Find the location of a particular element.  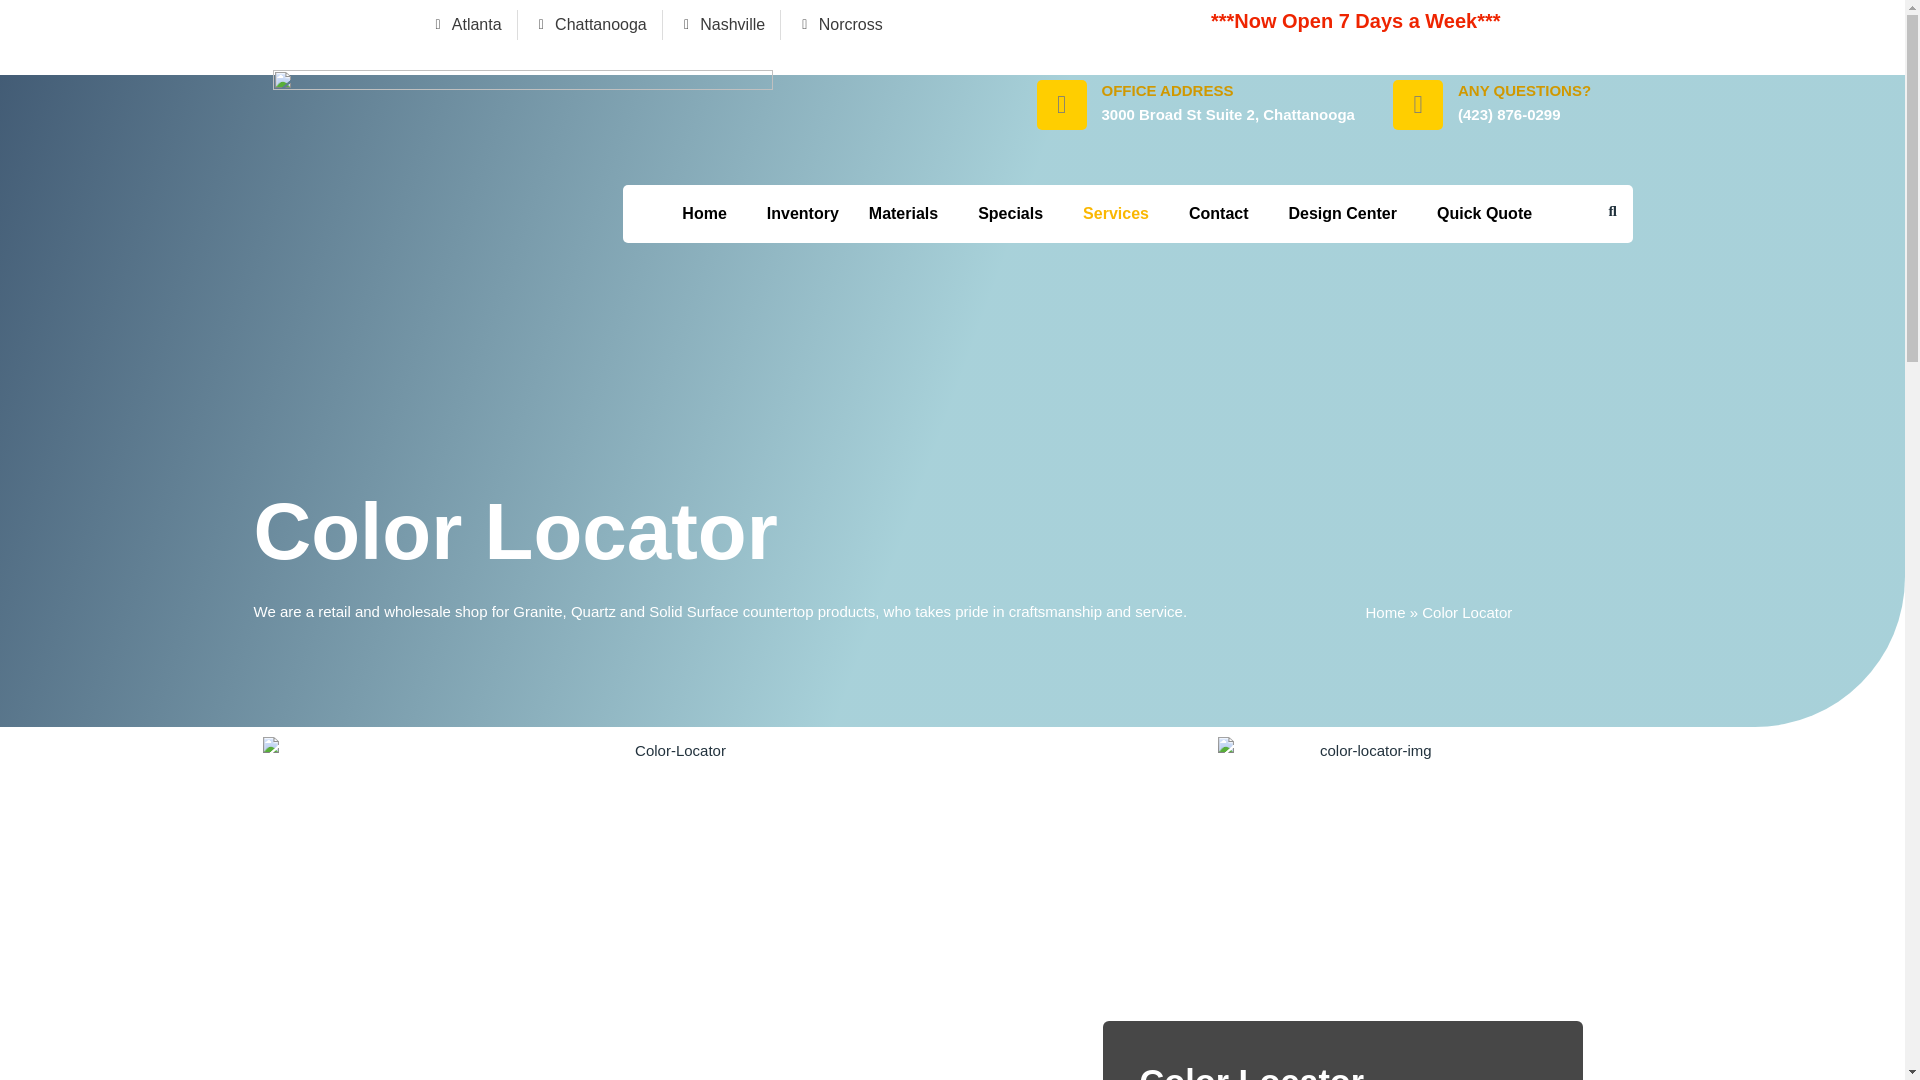

OFFICE ADDRESS is located at coordinates (1168, 90).